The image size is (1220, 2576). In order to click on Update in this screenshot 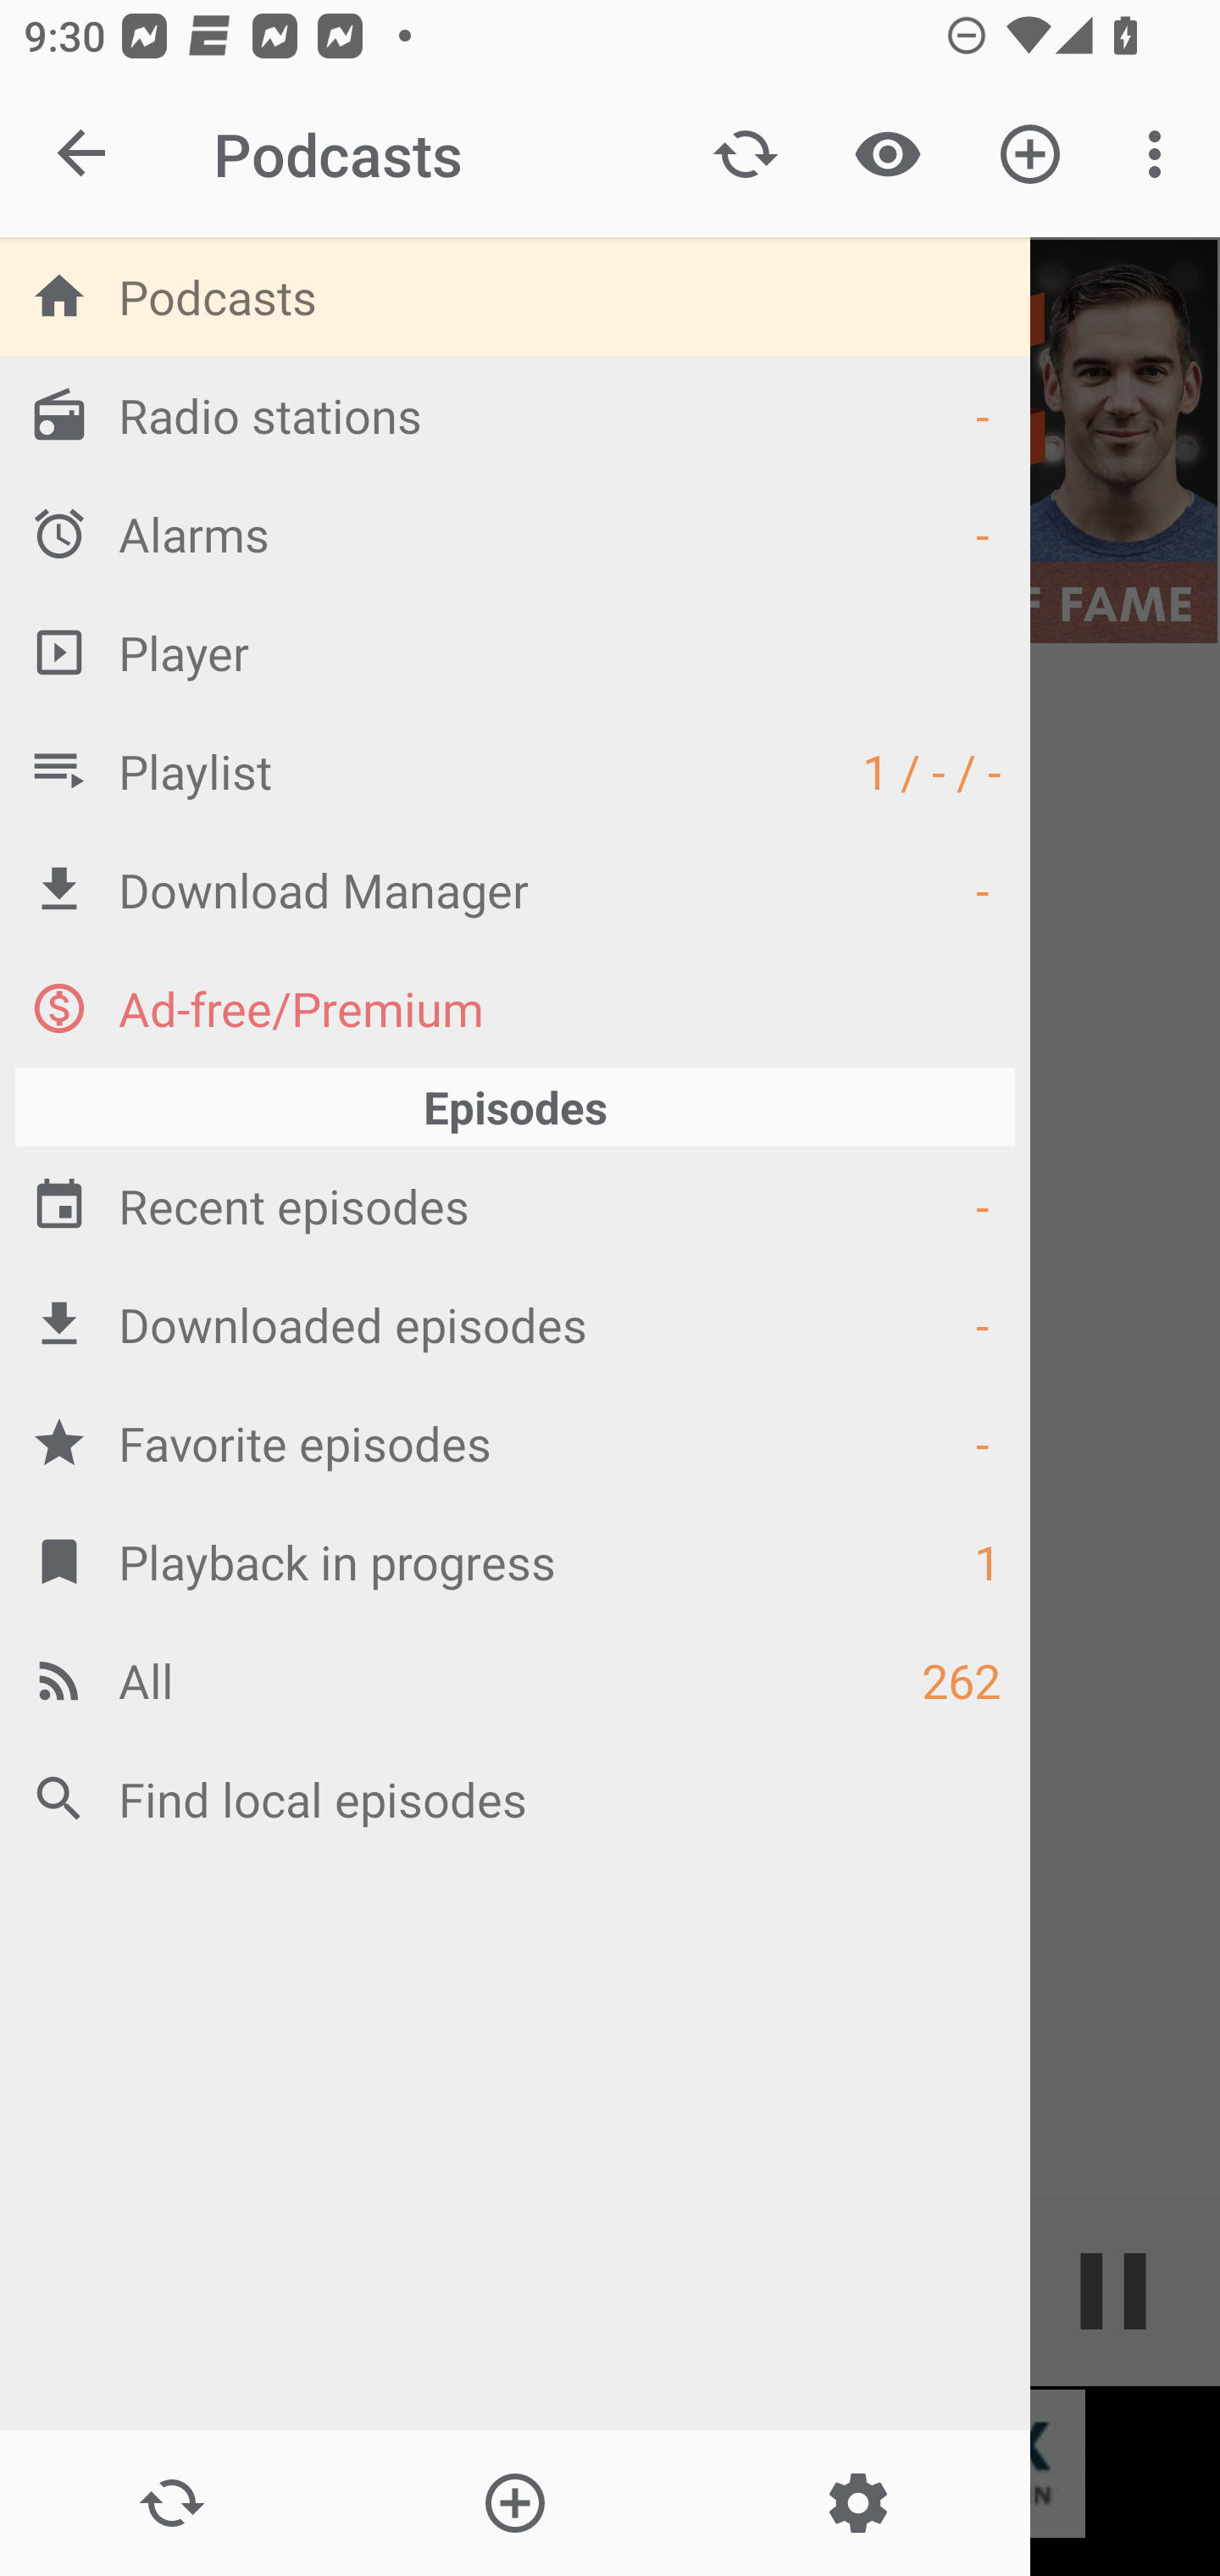, I will do `click(171, 2503)`.